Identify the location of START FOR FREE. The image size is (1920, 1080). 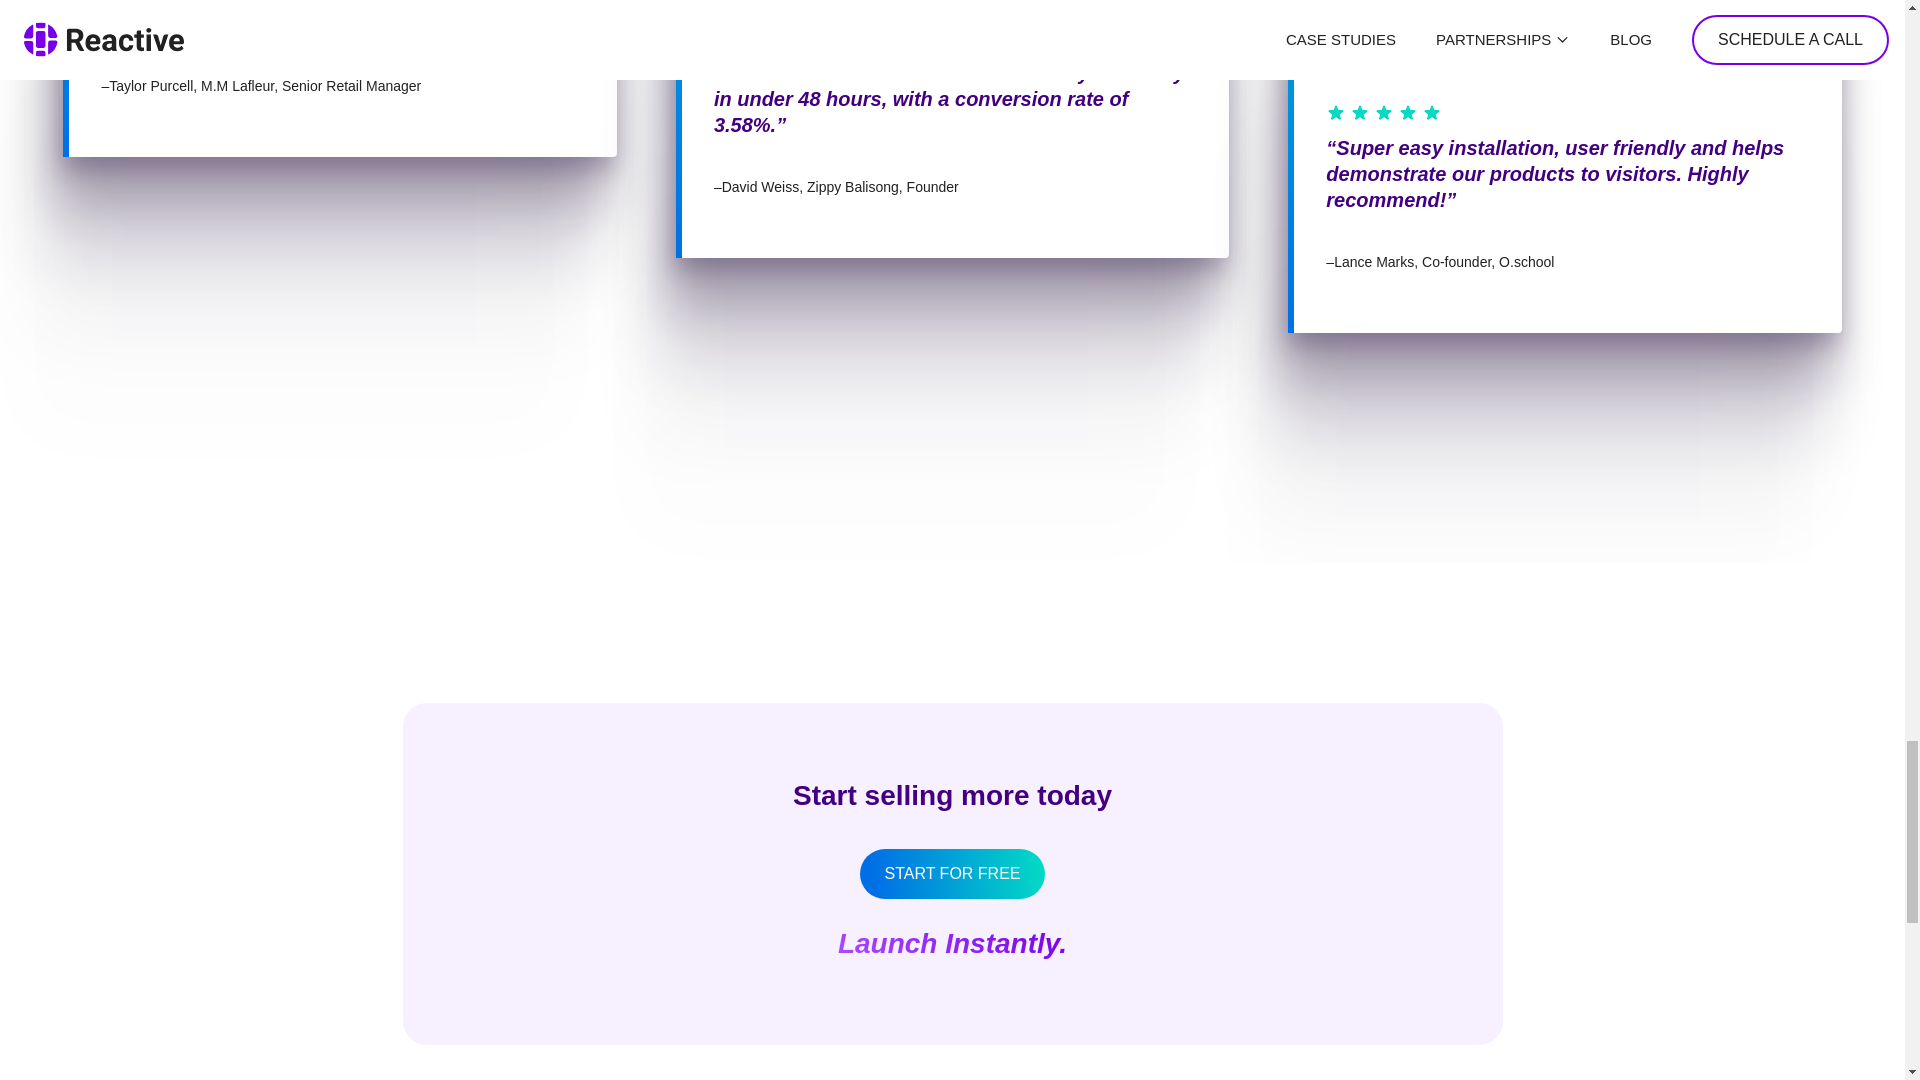
(952, 873).